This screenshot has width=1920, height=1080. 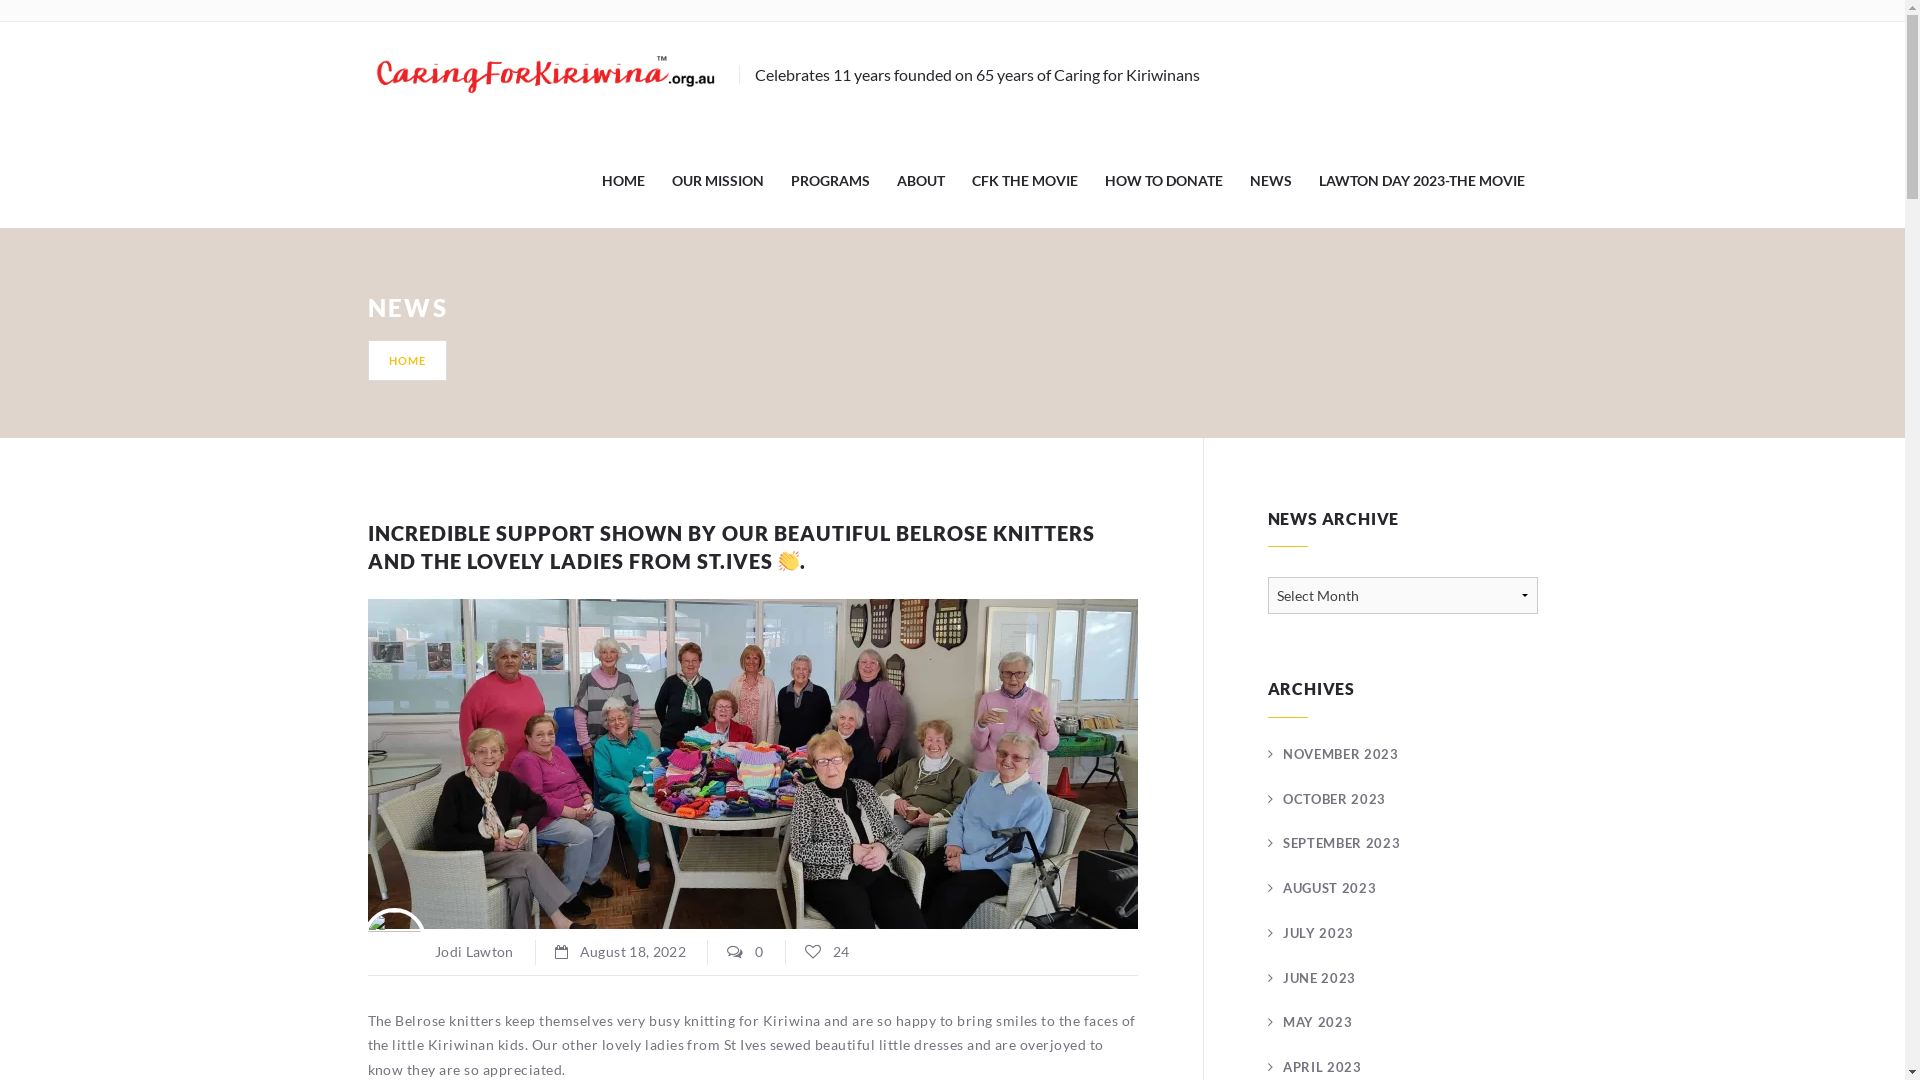 I want to click on ABOUT, so click(x=920, y=182).